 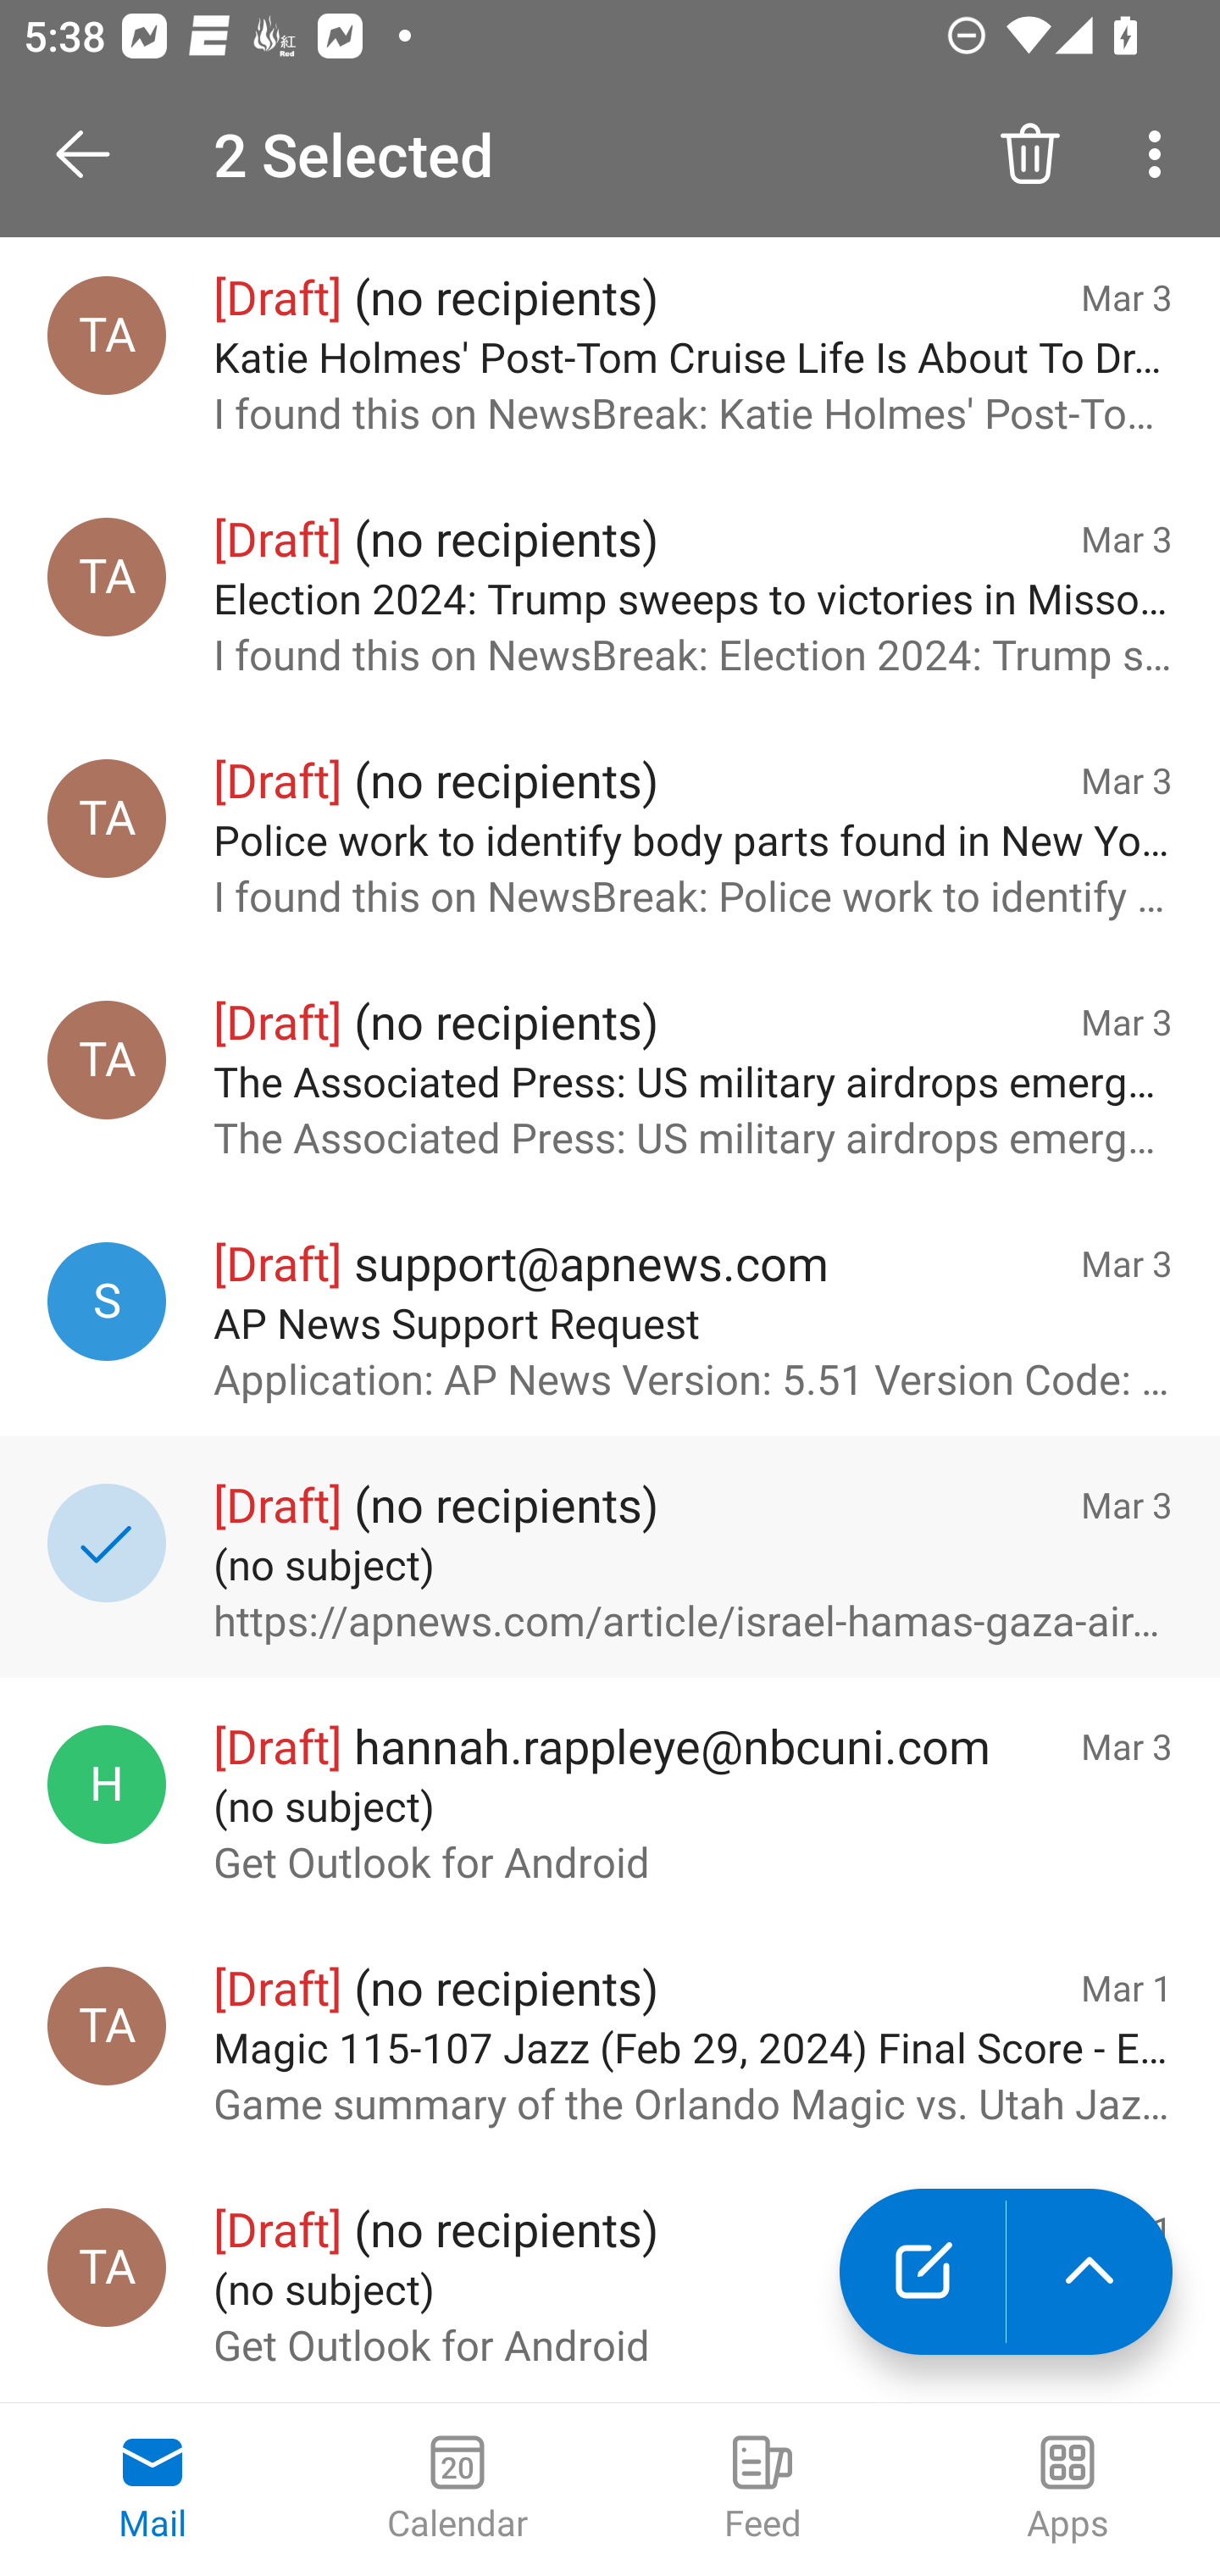 What do you see at coordinates (107, 819) in the screenshot?
I see `Test Appium, testappium002@outlook.com` at bounding box center [107, 819].